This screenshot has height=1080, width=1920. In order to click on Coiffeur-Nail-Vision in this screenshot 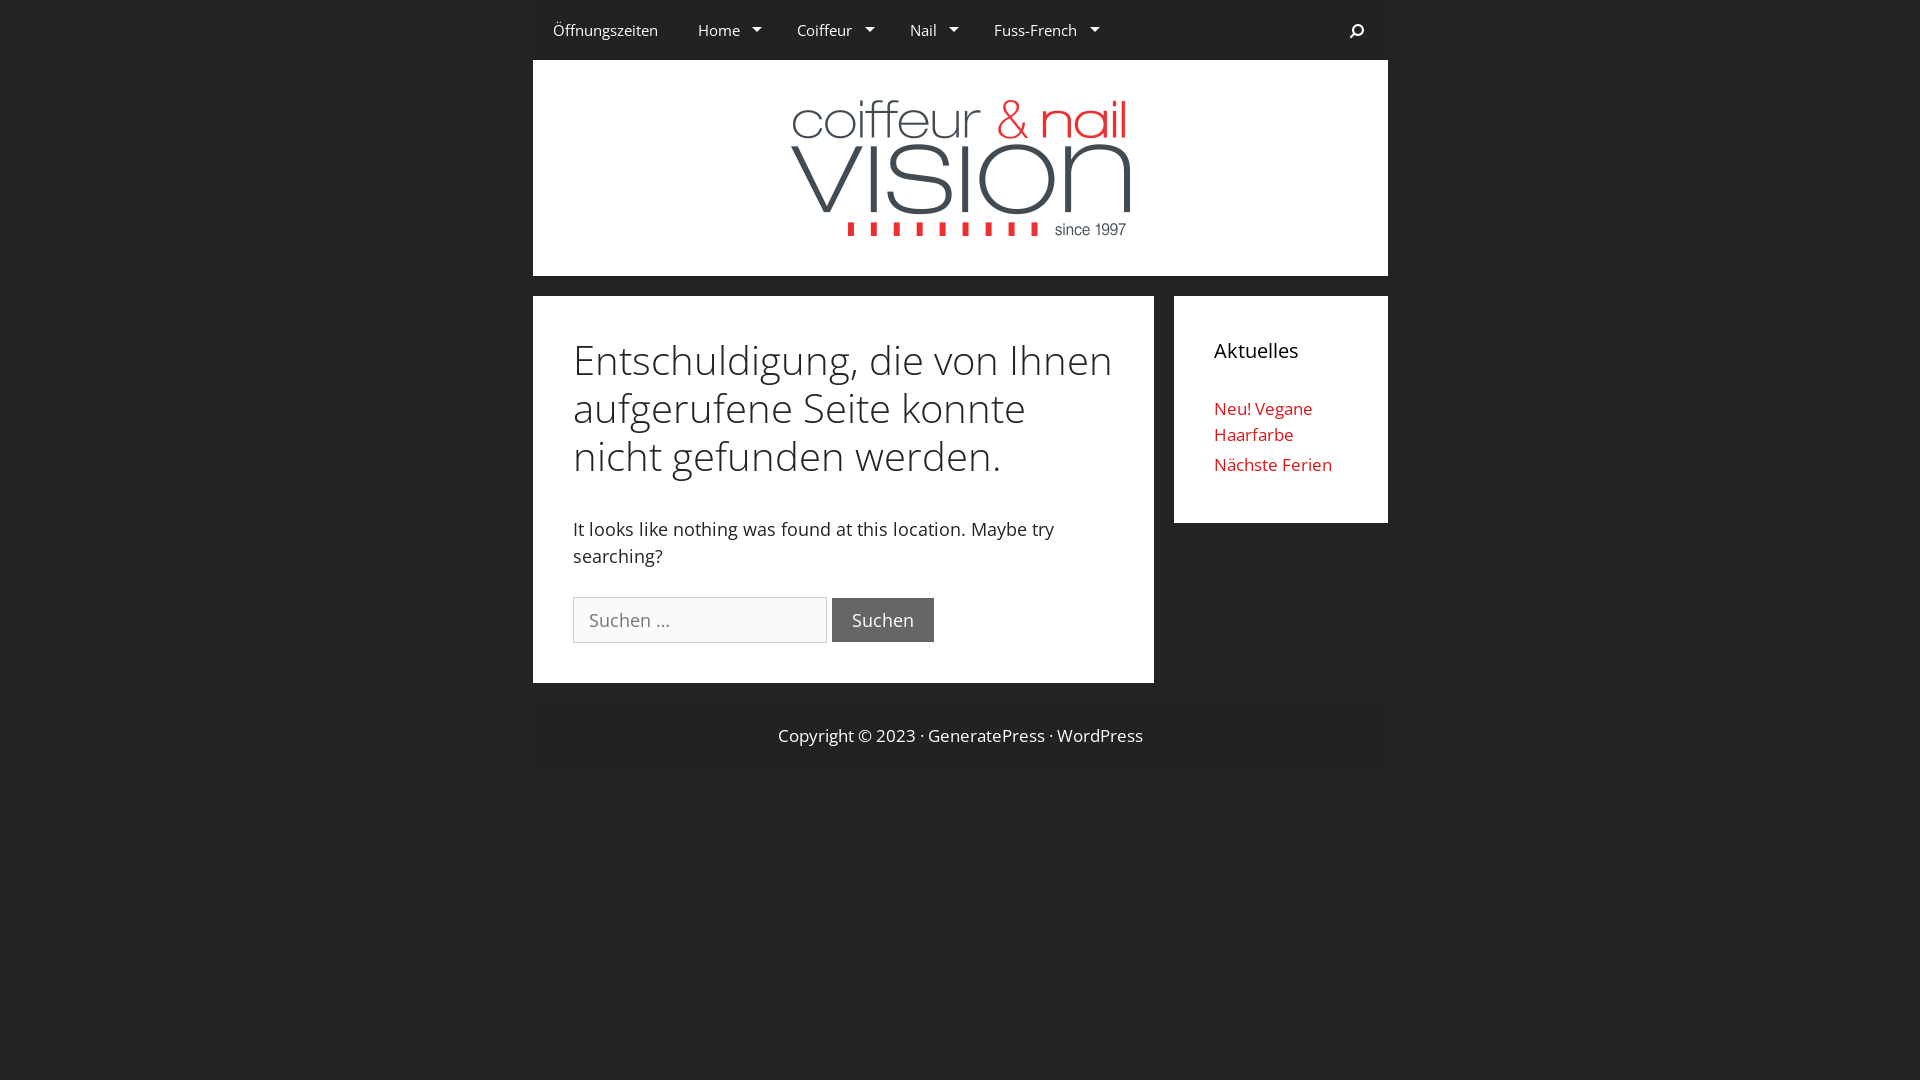, I will do `click(960, 168)`.